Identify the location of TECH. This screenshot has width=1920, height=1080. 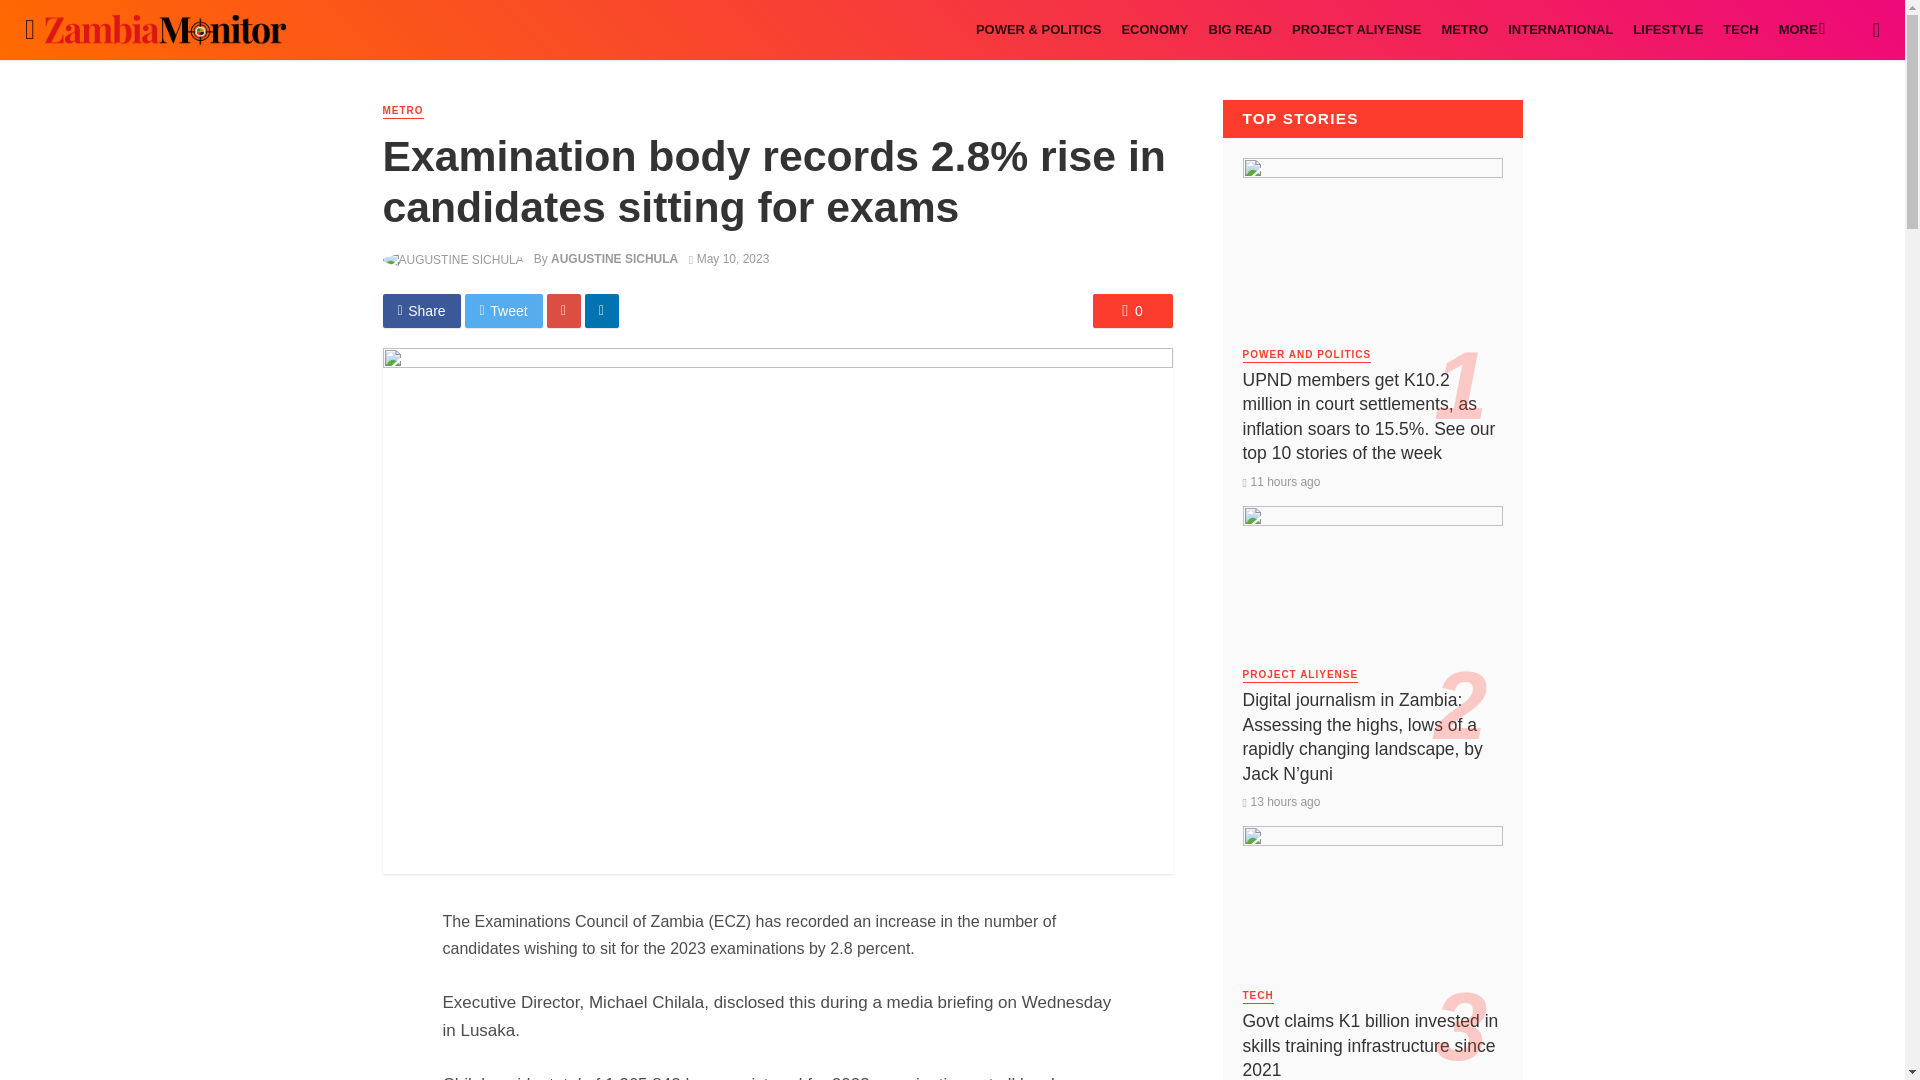
(1740, 30).